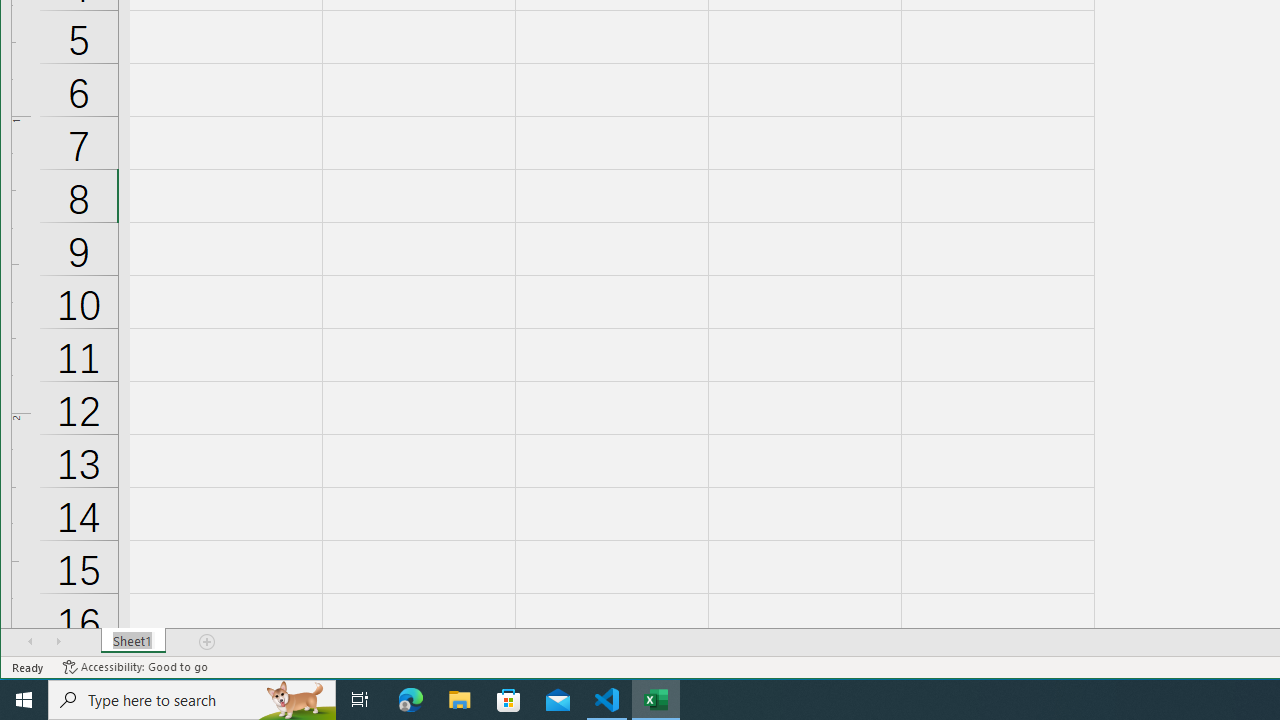 Image resolution: width=1280 pixels, height=720 pixels. What do you see at coordinates (656, 700) in the screenshot?
I see `Excel - 1 running window` at bounding box center [656, 700].